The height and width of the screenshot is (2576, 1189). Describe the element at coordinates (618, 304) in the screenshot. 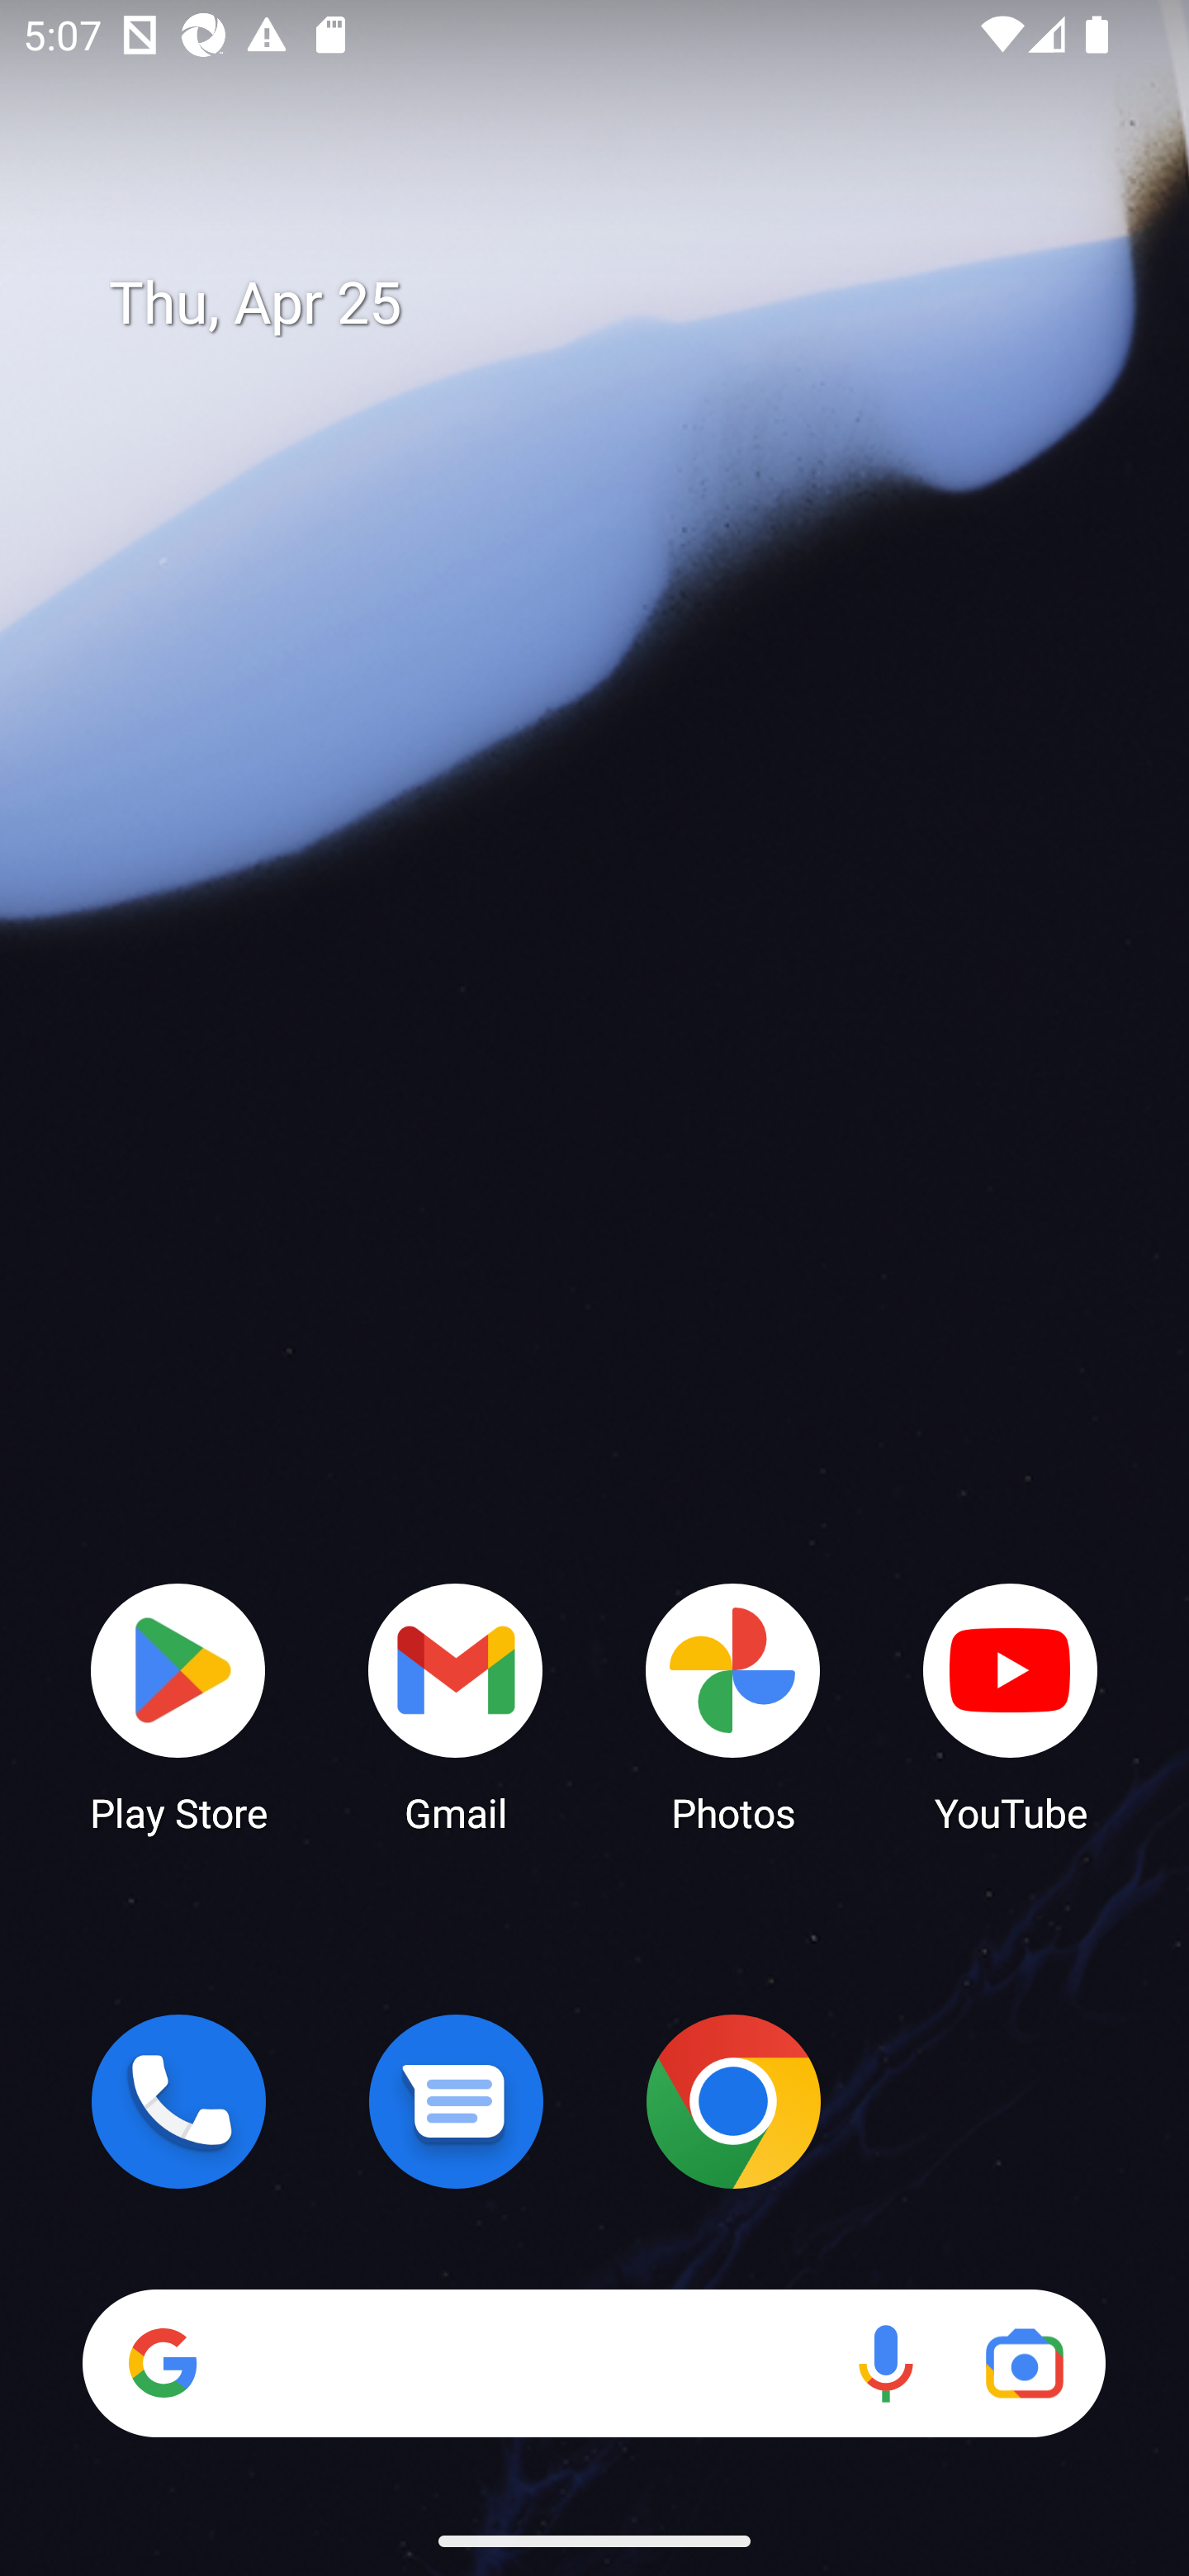

I see `Thu, Apr 25` at that location.